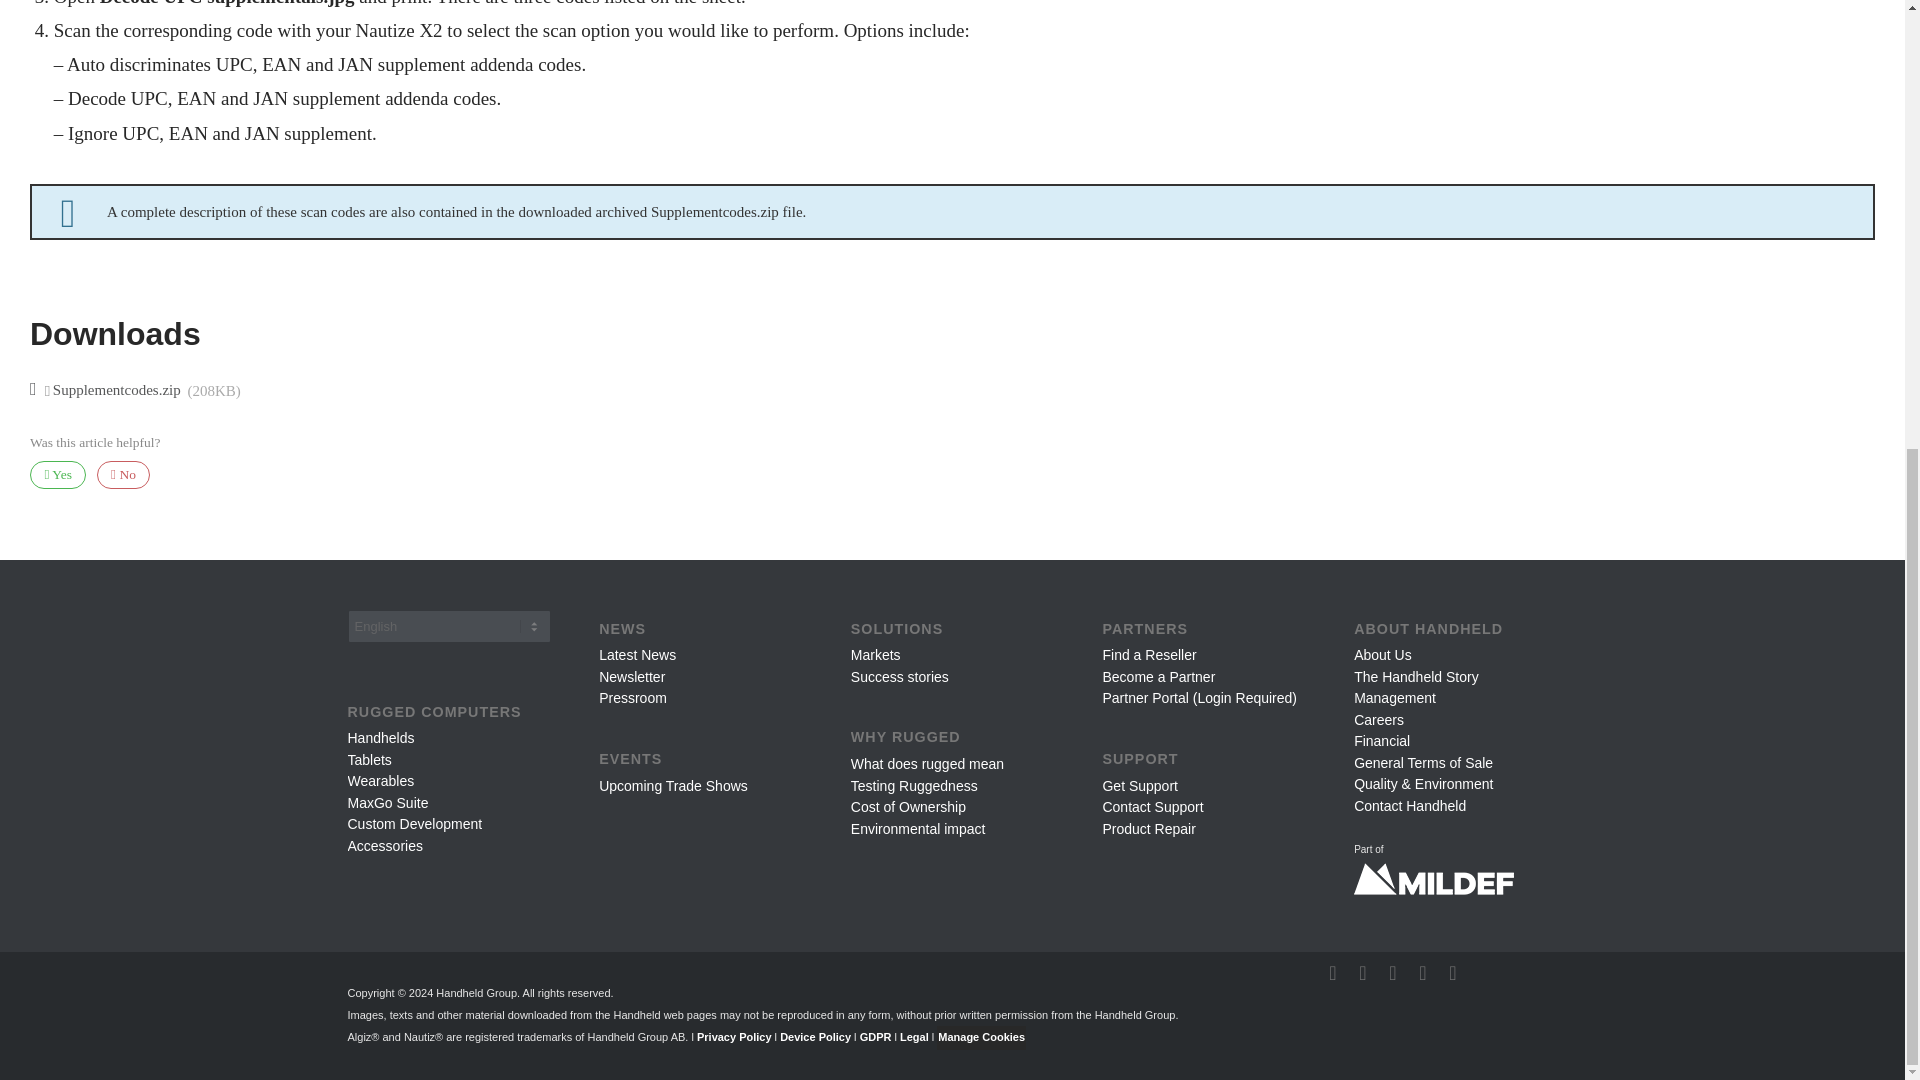 The height and width of the screenshot is (1080, 1920). I want to click on The Handheld Story, so click(1416, 676).